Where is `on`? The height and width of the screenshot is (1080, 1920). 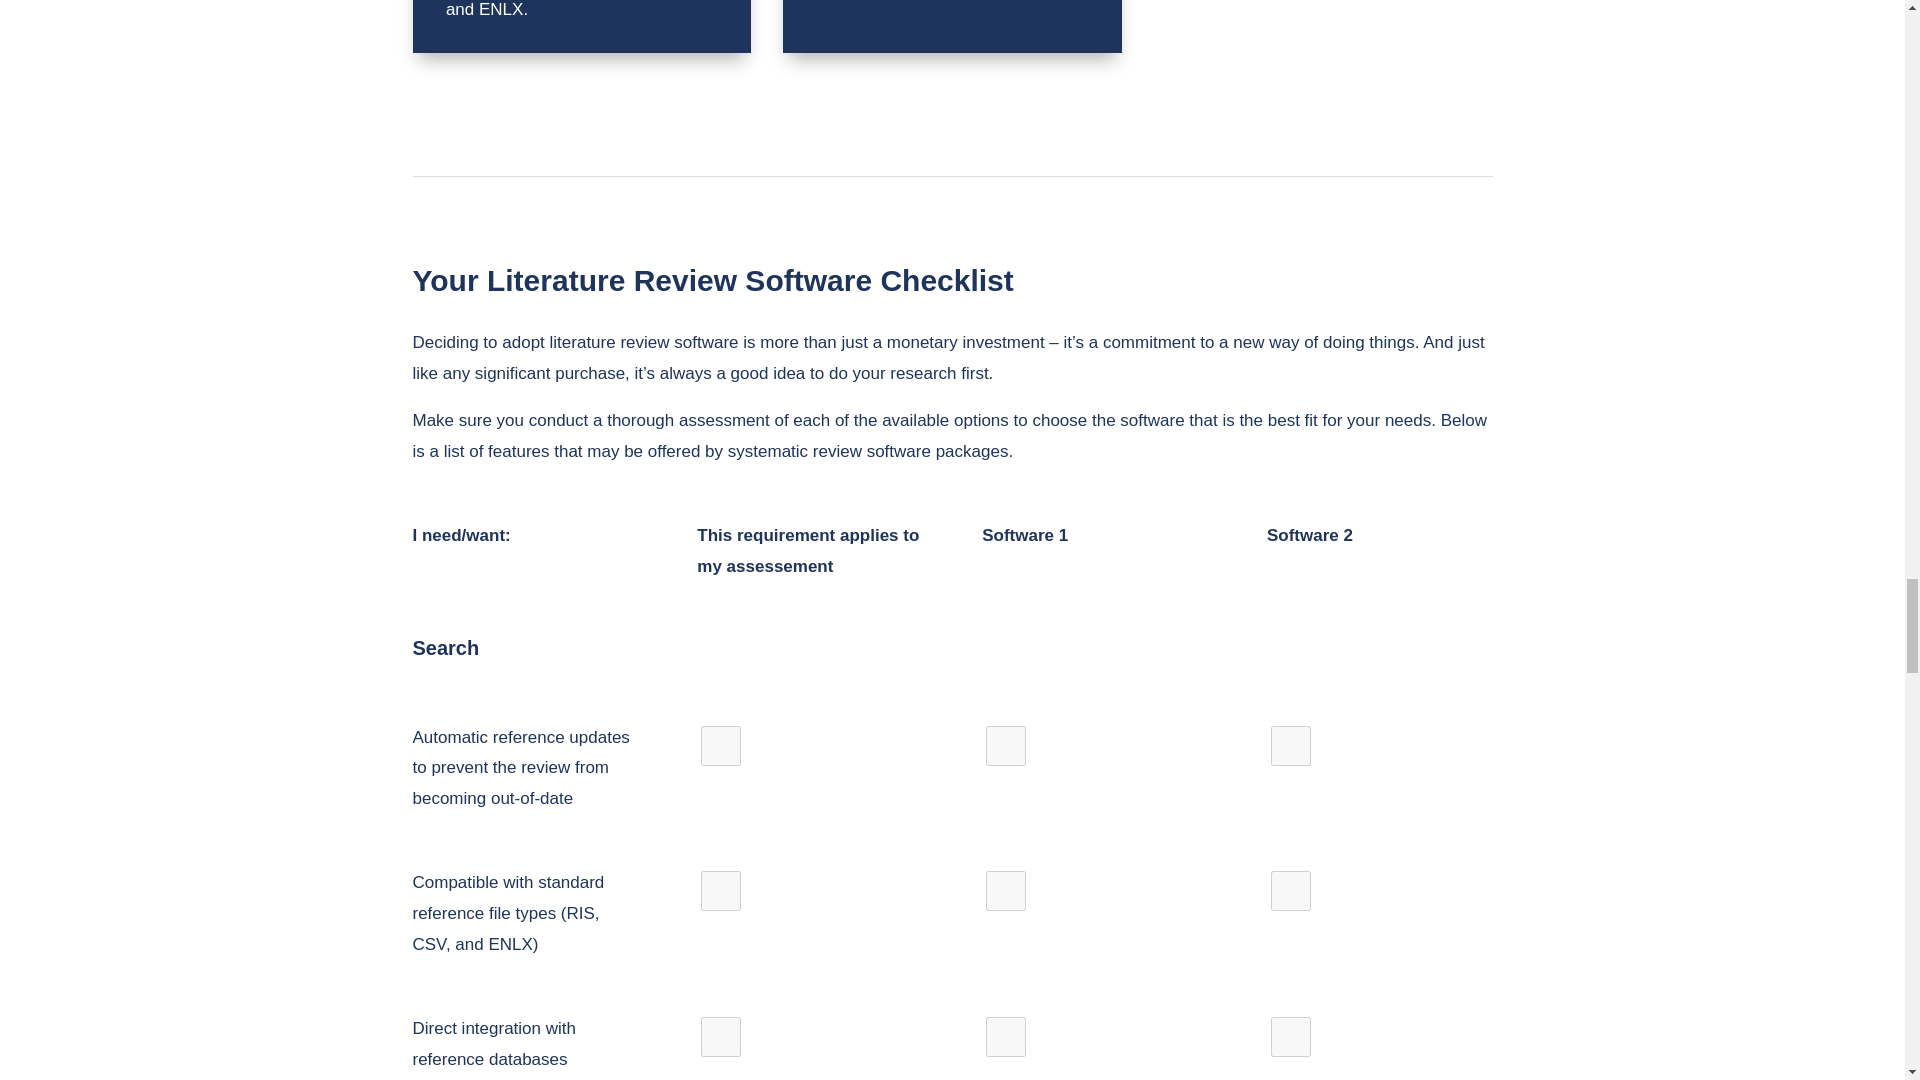
on is located at coordinates (720, 890).